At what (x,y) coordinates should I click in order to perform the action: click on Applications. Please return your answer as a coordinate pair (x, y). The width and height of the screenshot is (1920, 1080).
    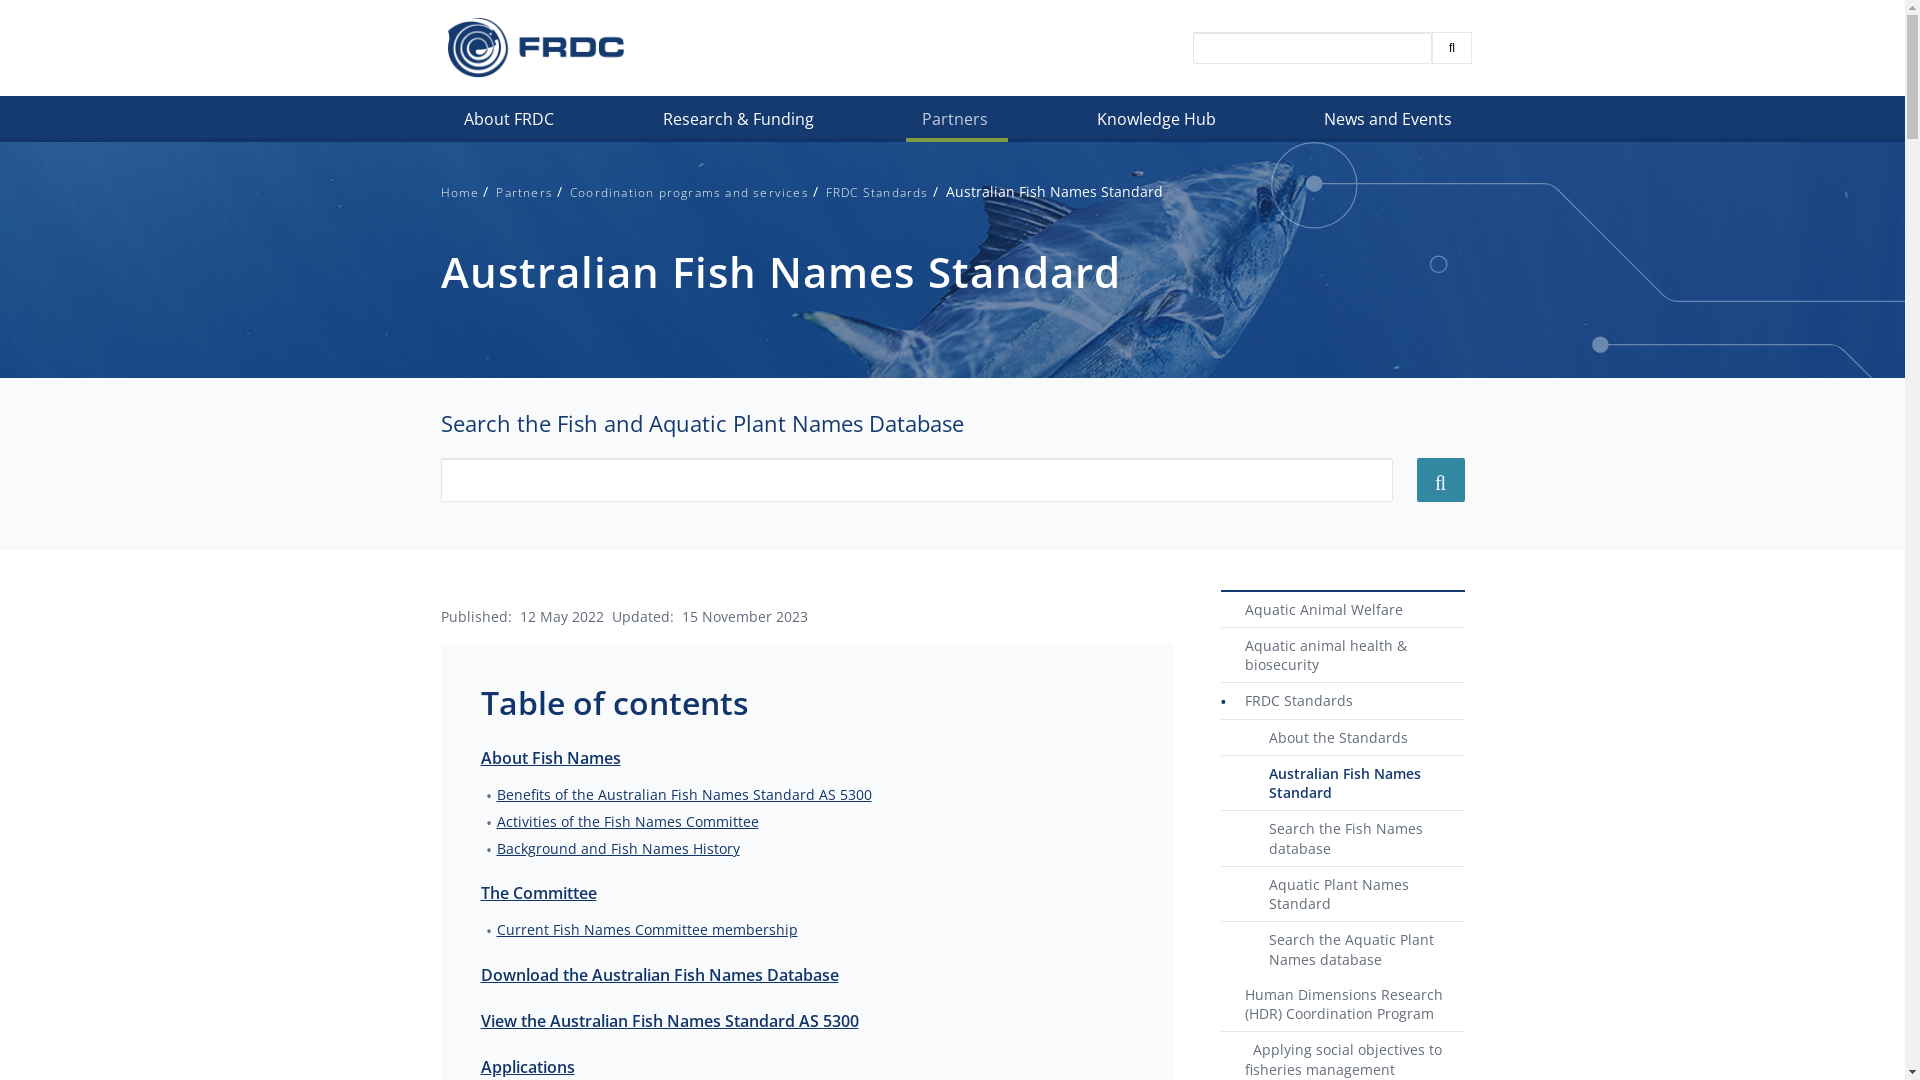
    Looking at the image, I should click on (527, 1067).